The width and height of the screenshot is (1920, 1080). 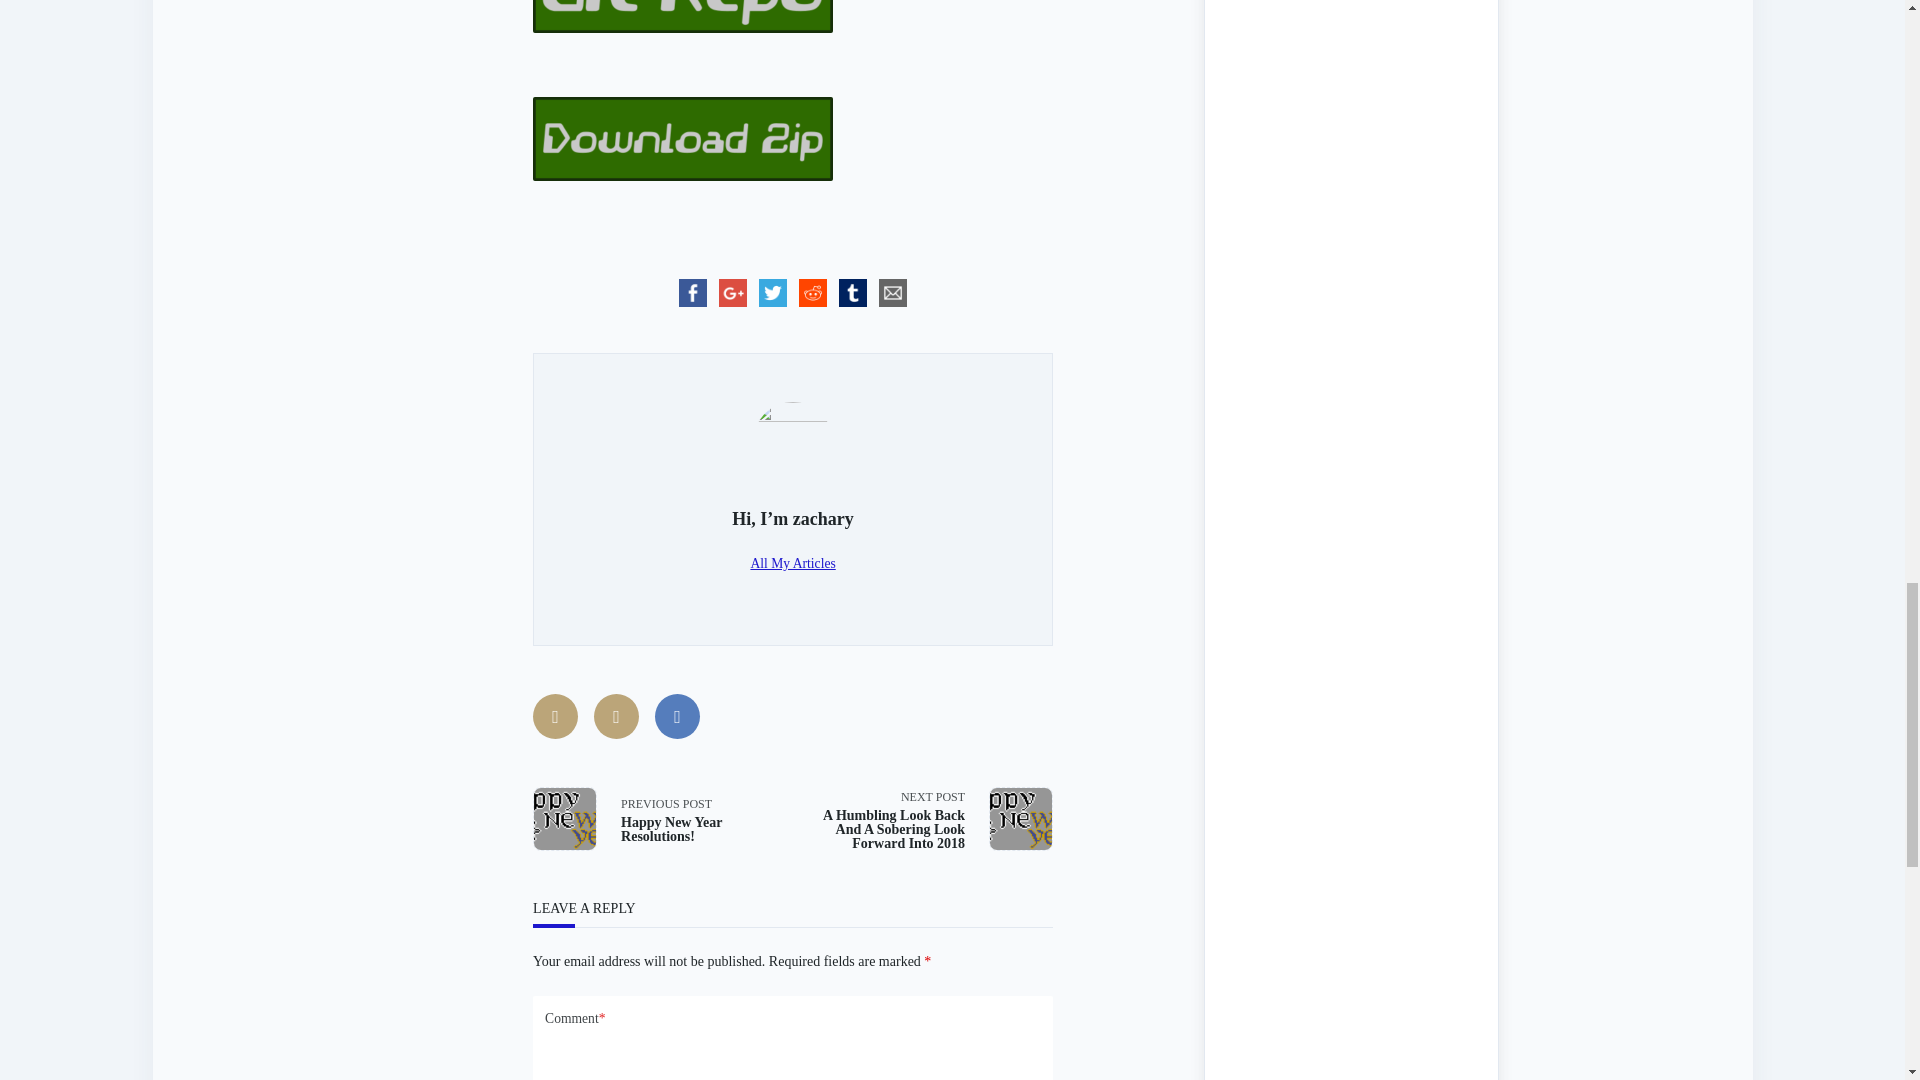 What do you see at coordinates (772, 293) in the screenshot?
I see `twitter` at bounding box center [772, 293].